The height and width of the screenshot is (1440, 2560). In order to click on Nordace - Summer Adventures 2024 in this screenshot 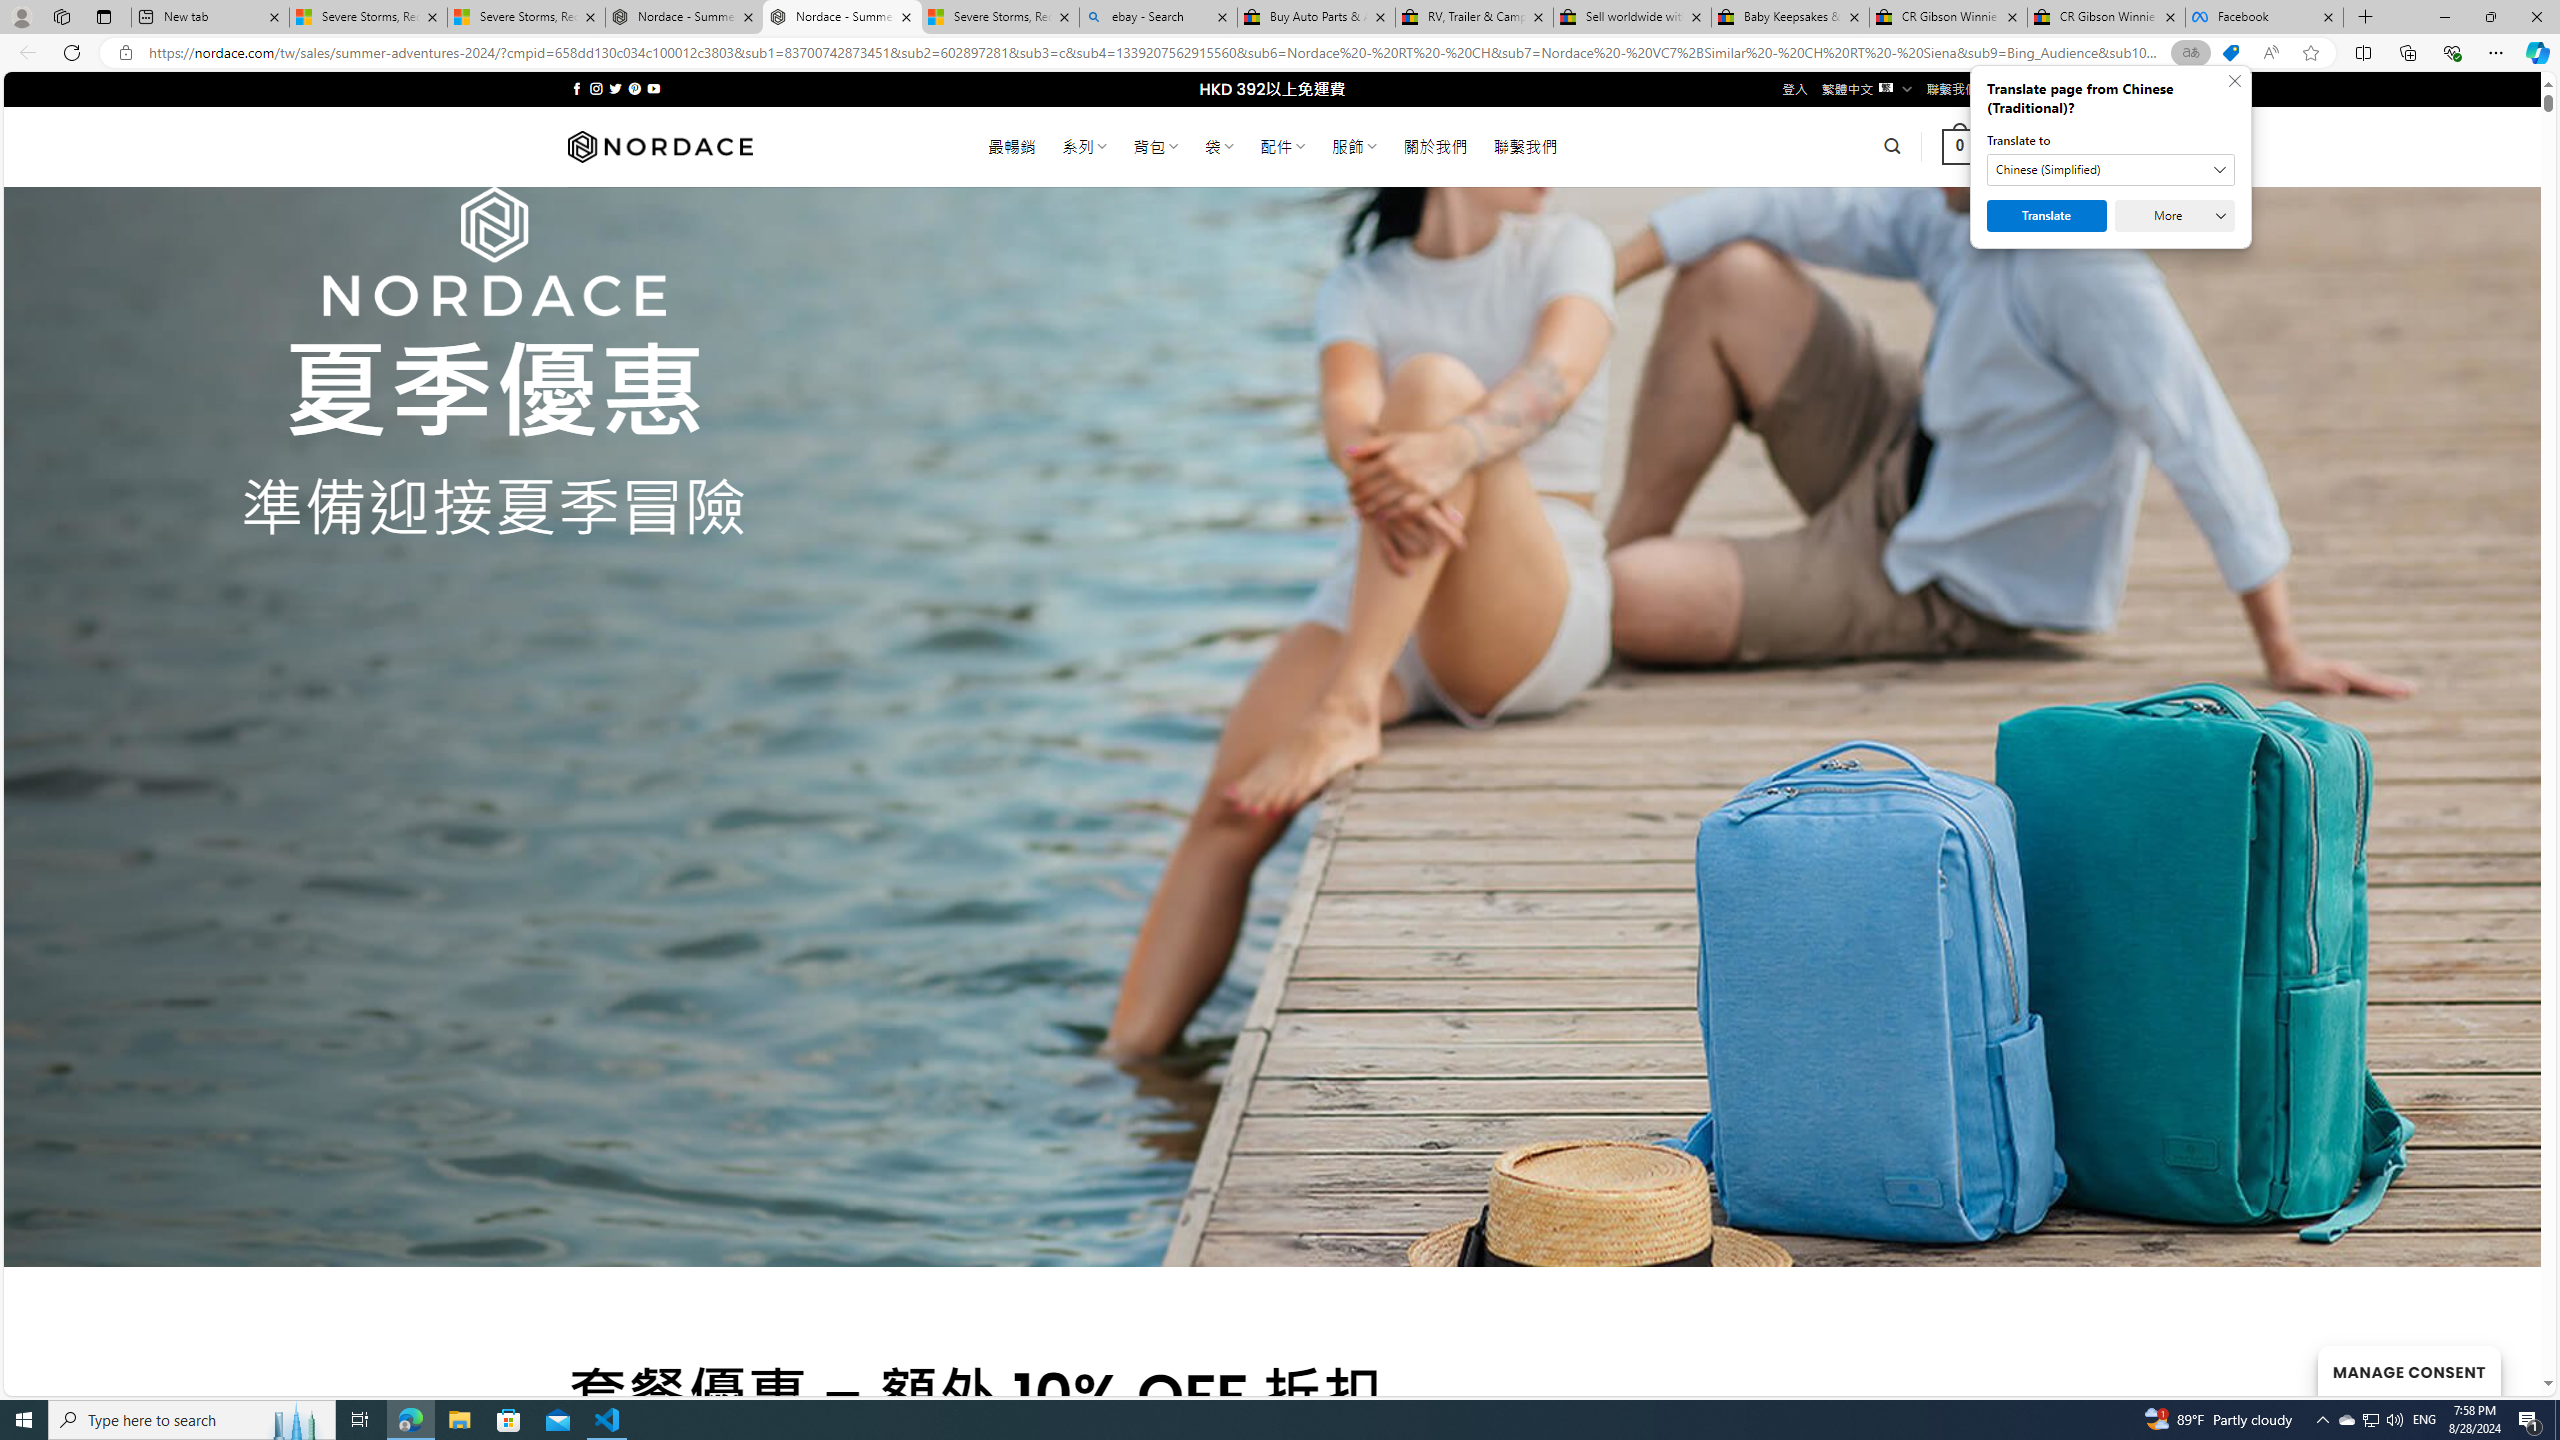, I will do `click(842, 17)`.